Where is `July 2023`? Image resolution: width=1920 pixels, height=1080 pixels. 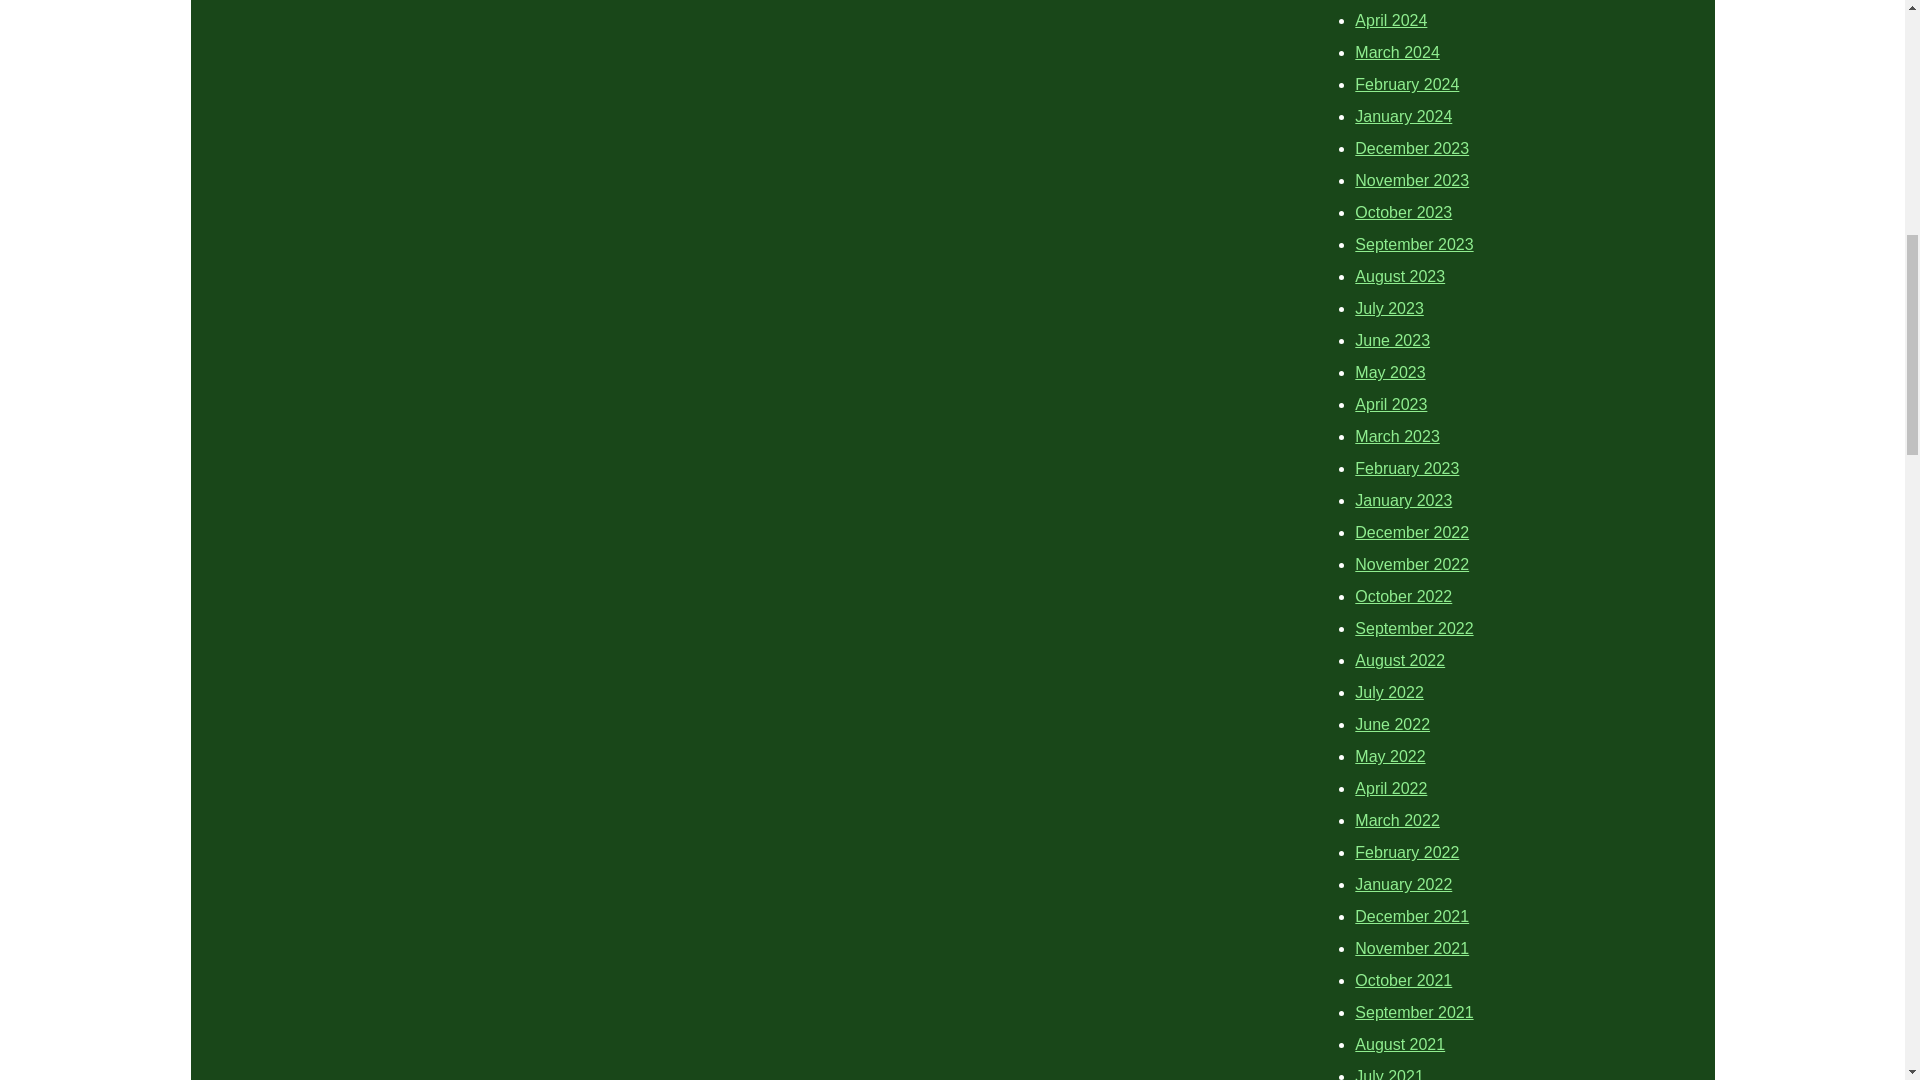 July 2023 is located at coordinates (1390, 308).